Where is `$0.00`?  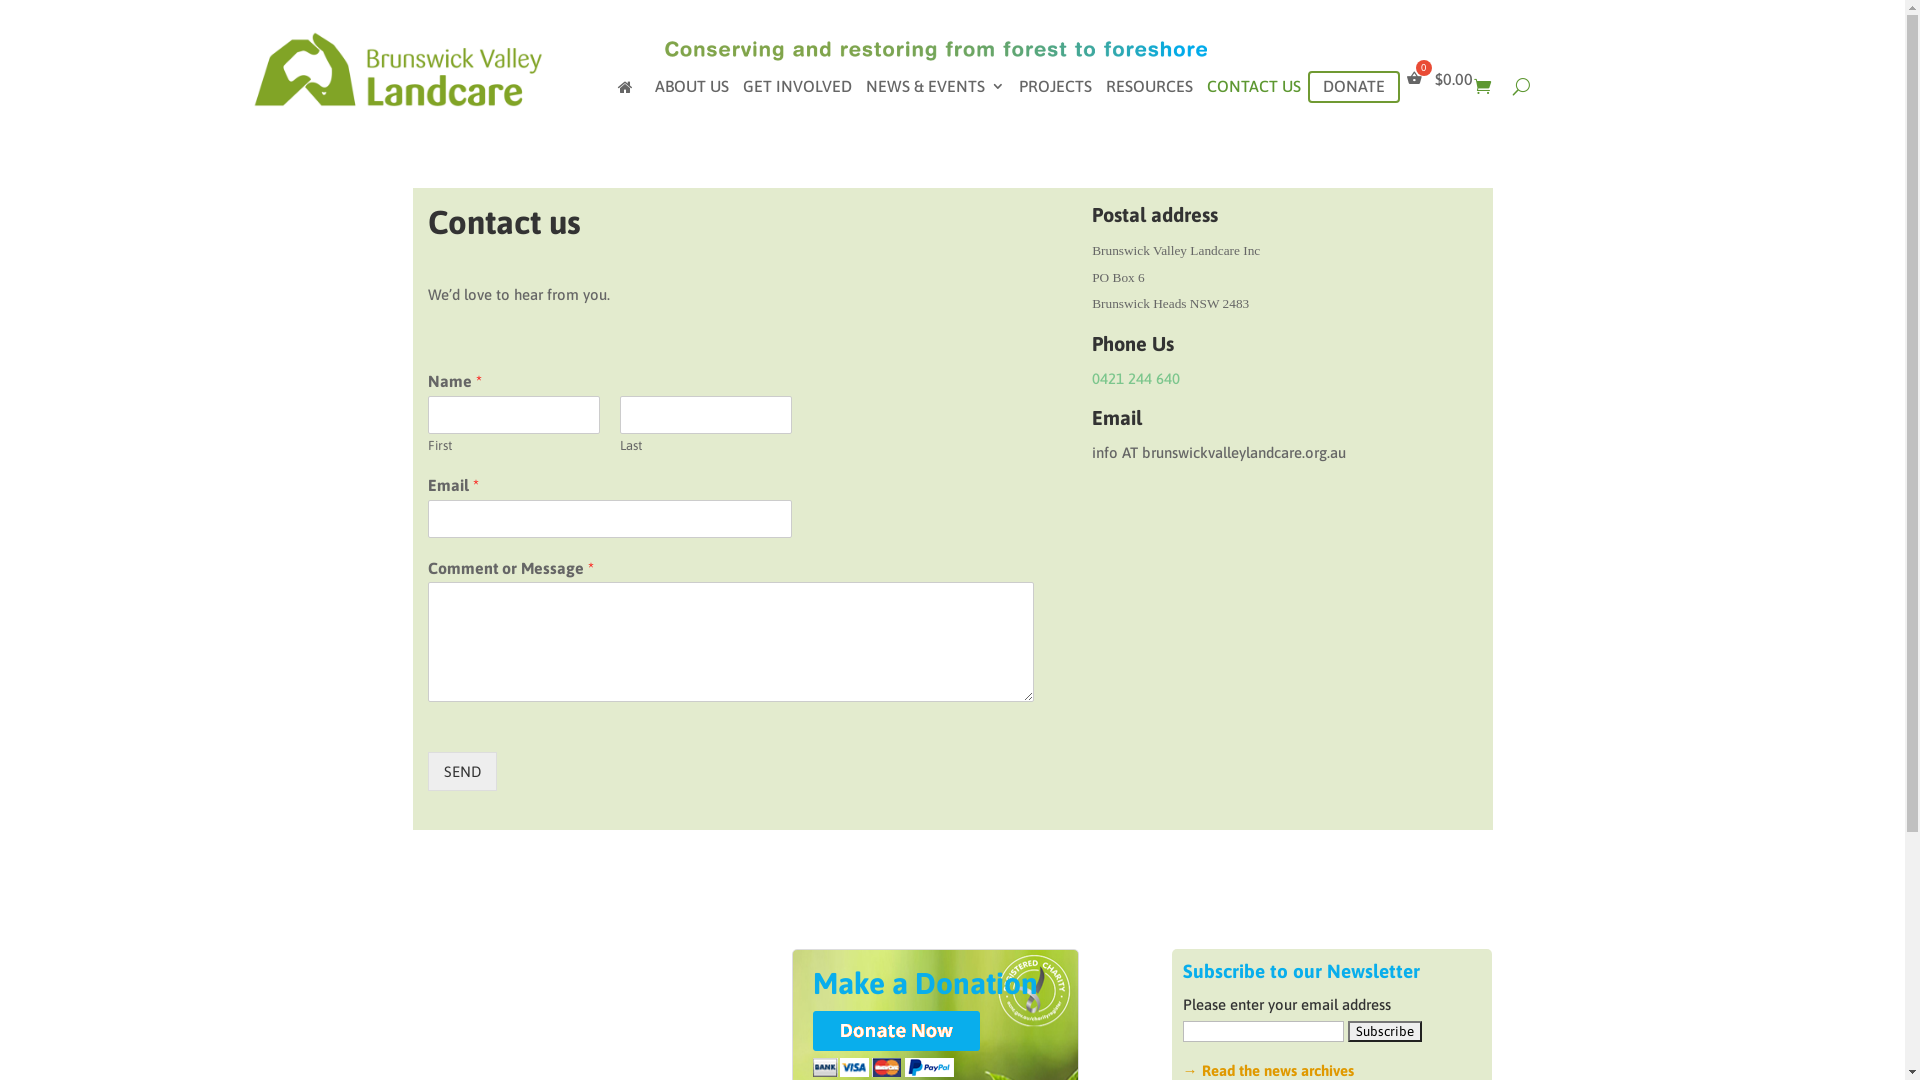 $0.00 is located at coordinates (1440, 86).